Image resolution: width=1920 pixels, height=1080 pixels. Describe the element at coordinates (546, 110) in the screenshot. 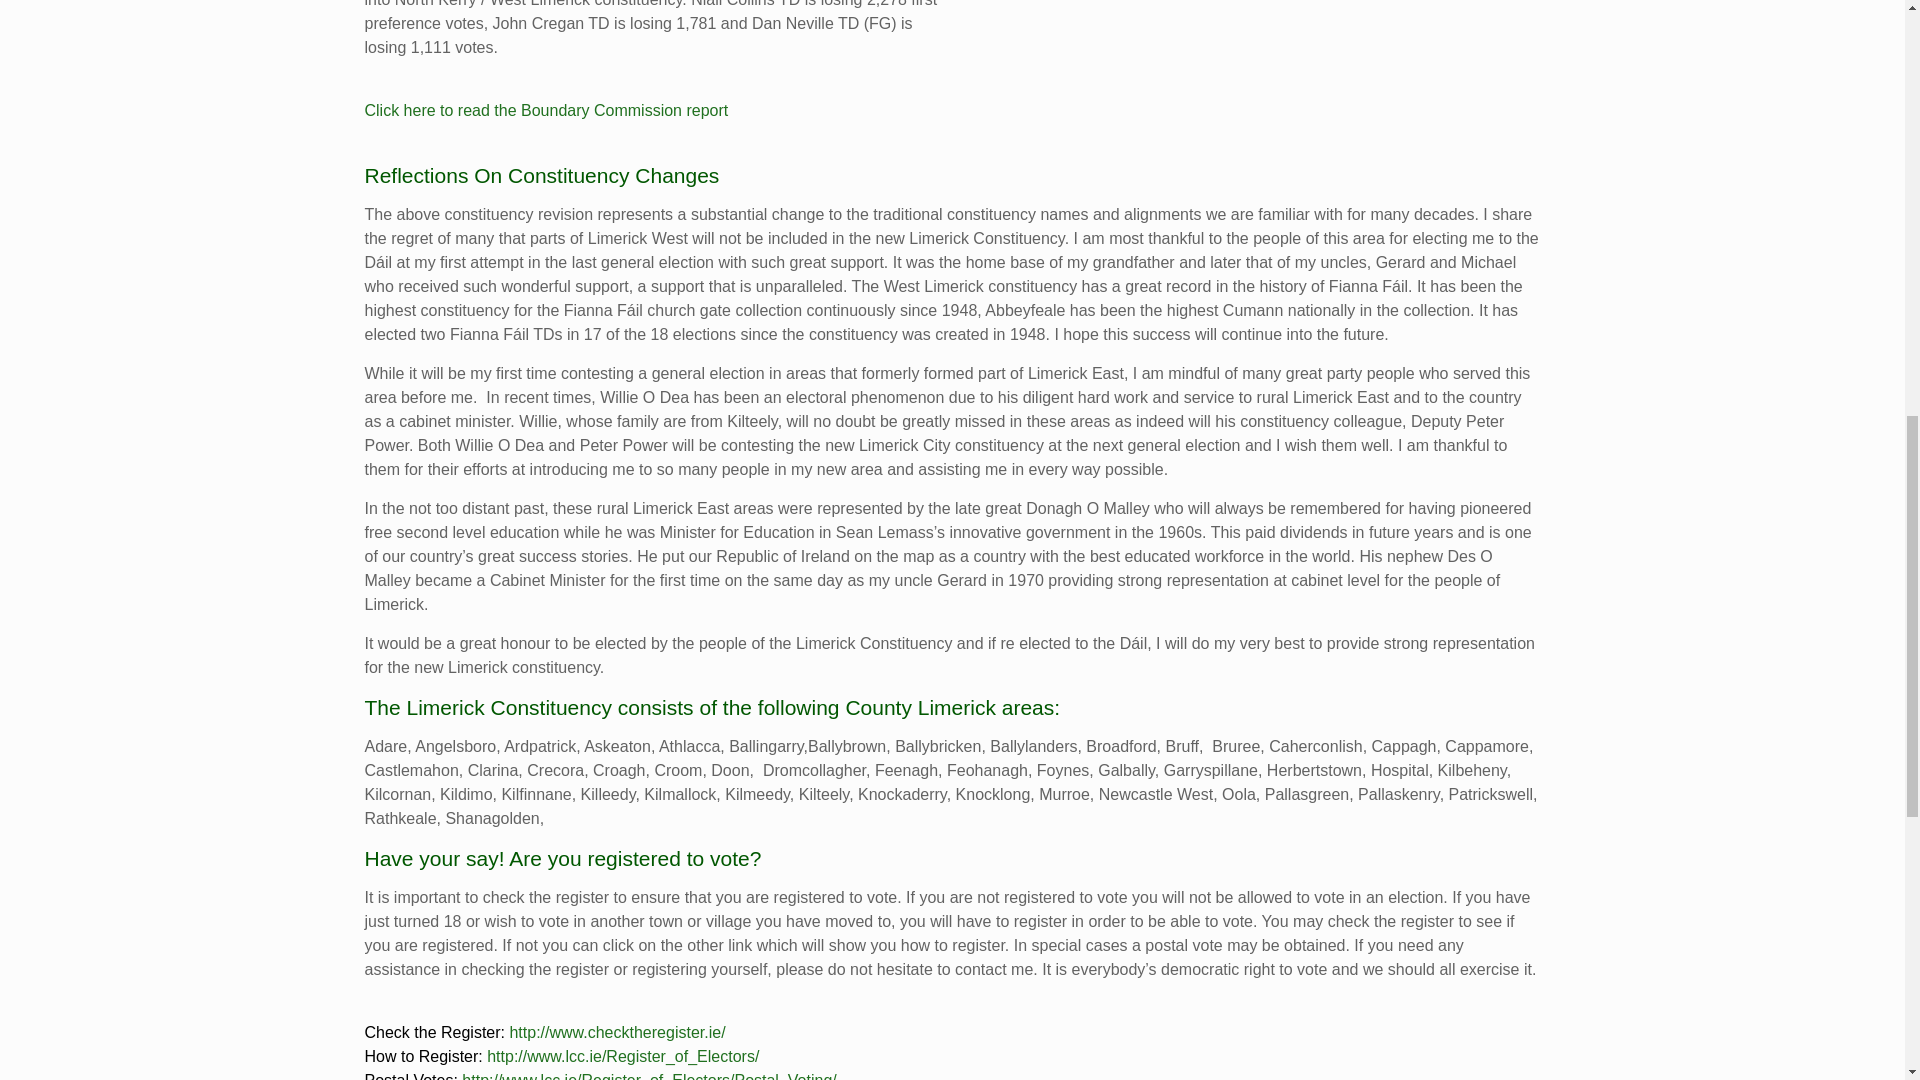

I see `Click here to read the Boundary Commission report` at that location.